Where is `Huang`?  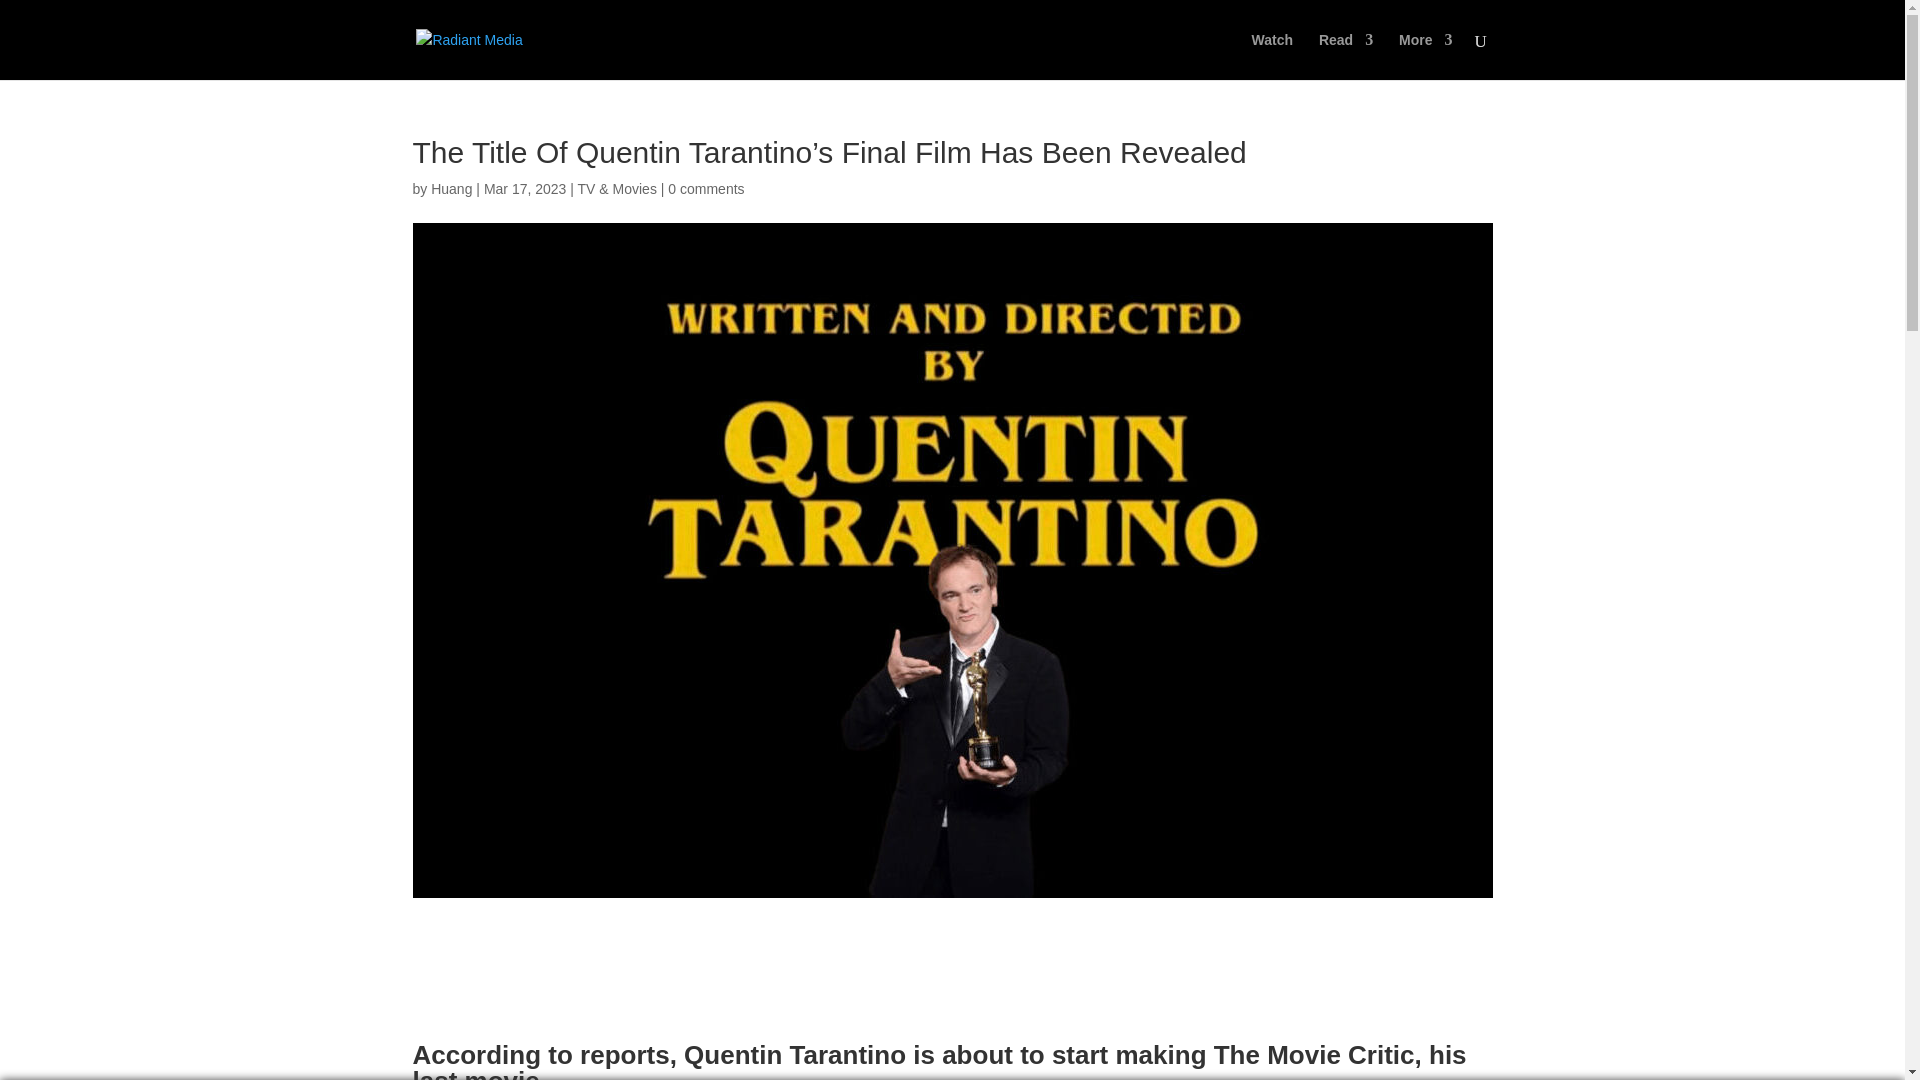 Huang is located at coordinates (451, 188).